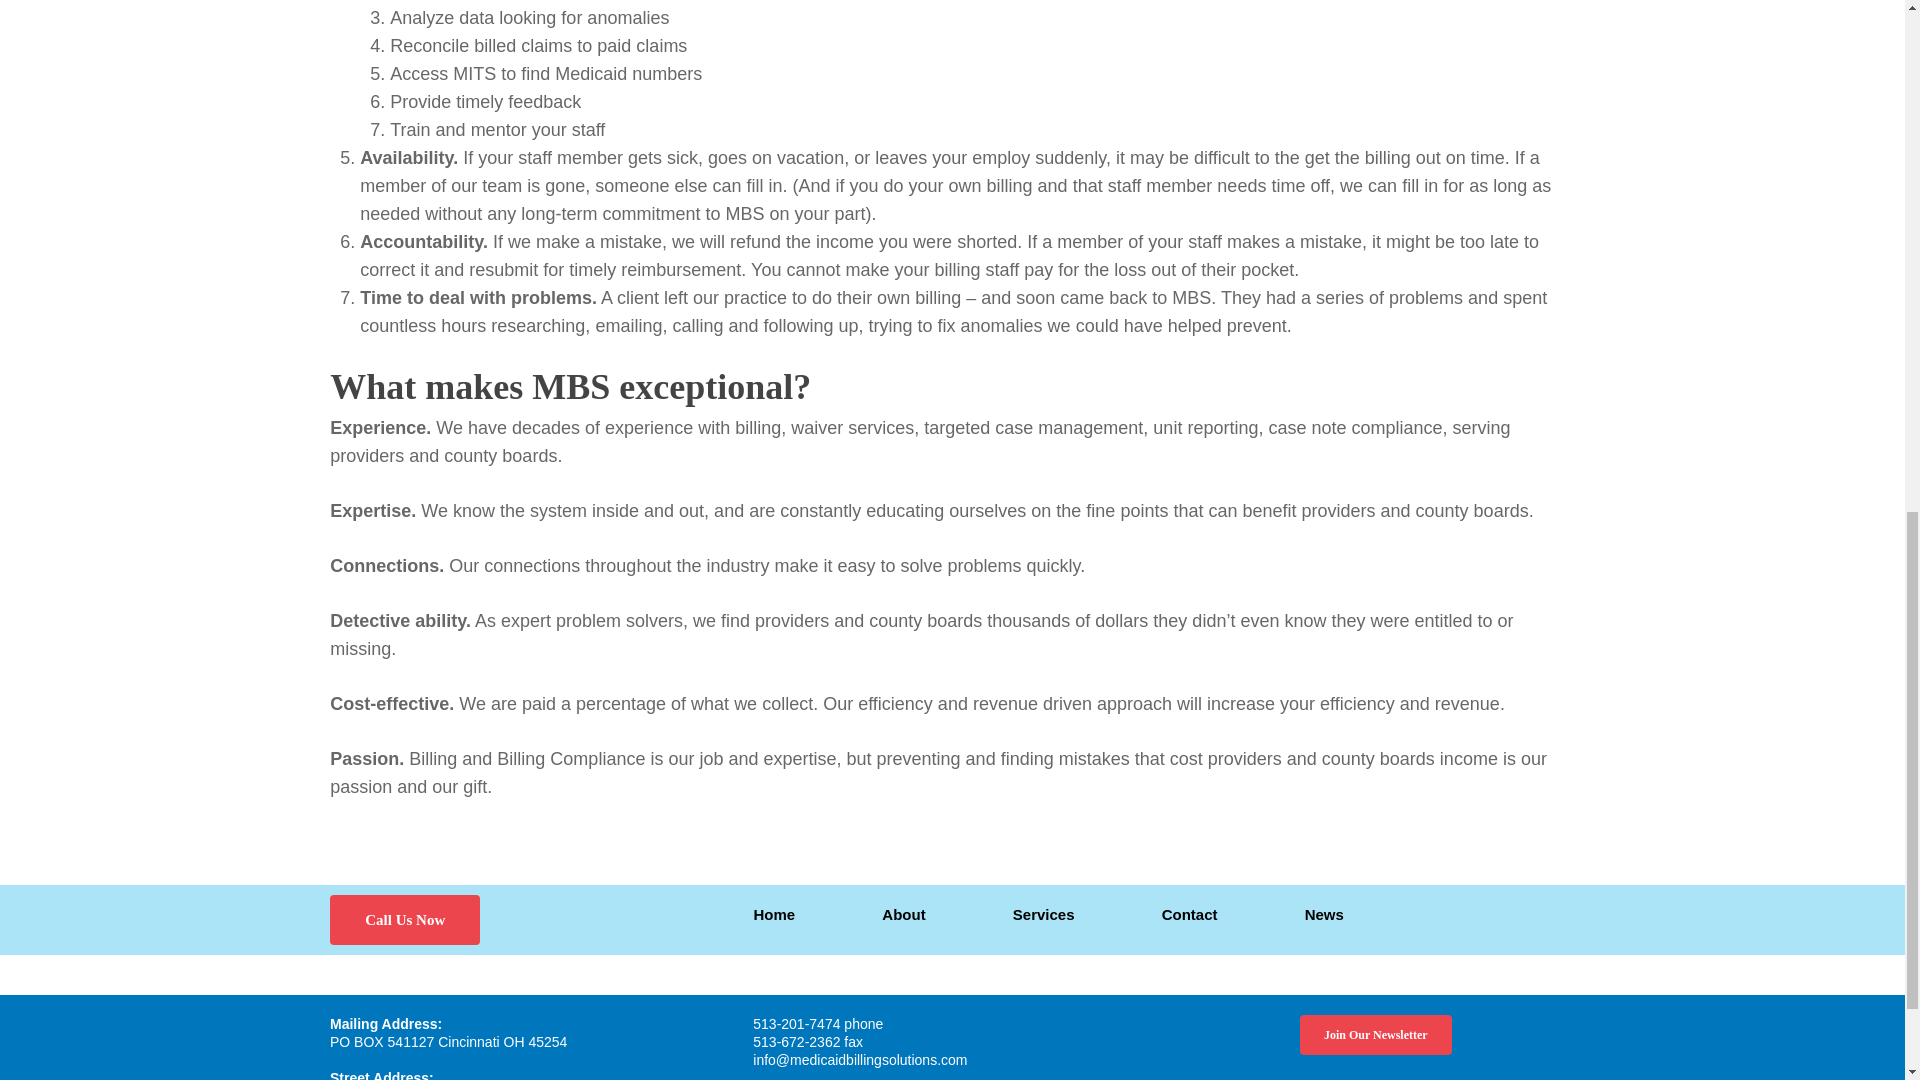 The image size is (1920, 1080). I want to click on Home, so click(775, 914).